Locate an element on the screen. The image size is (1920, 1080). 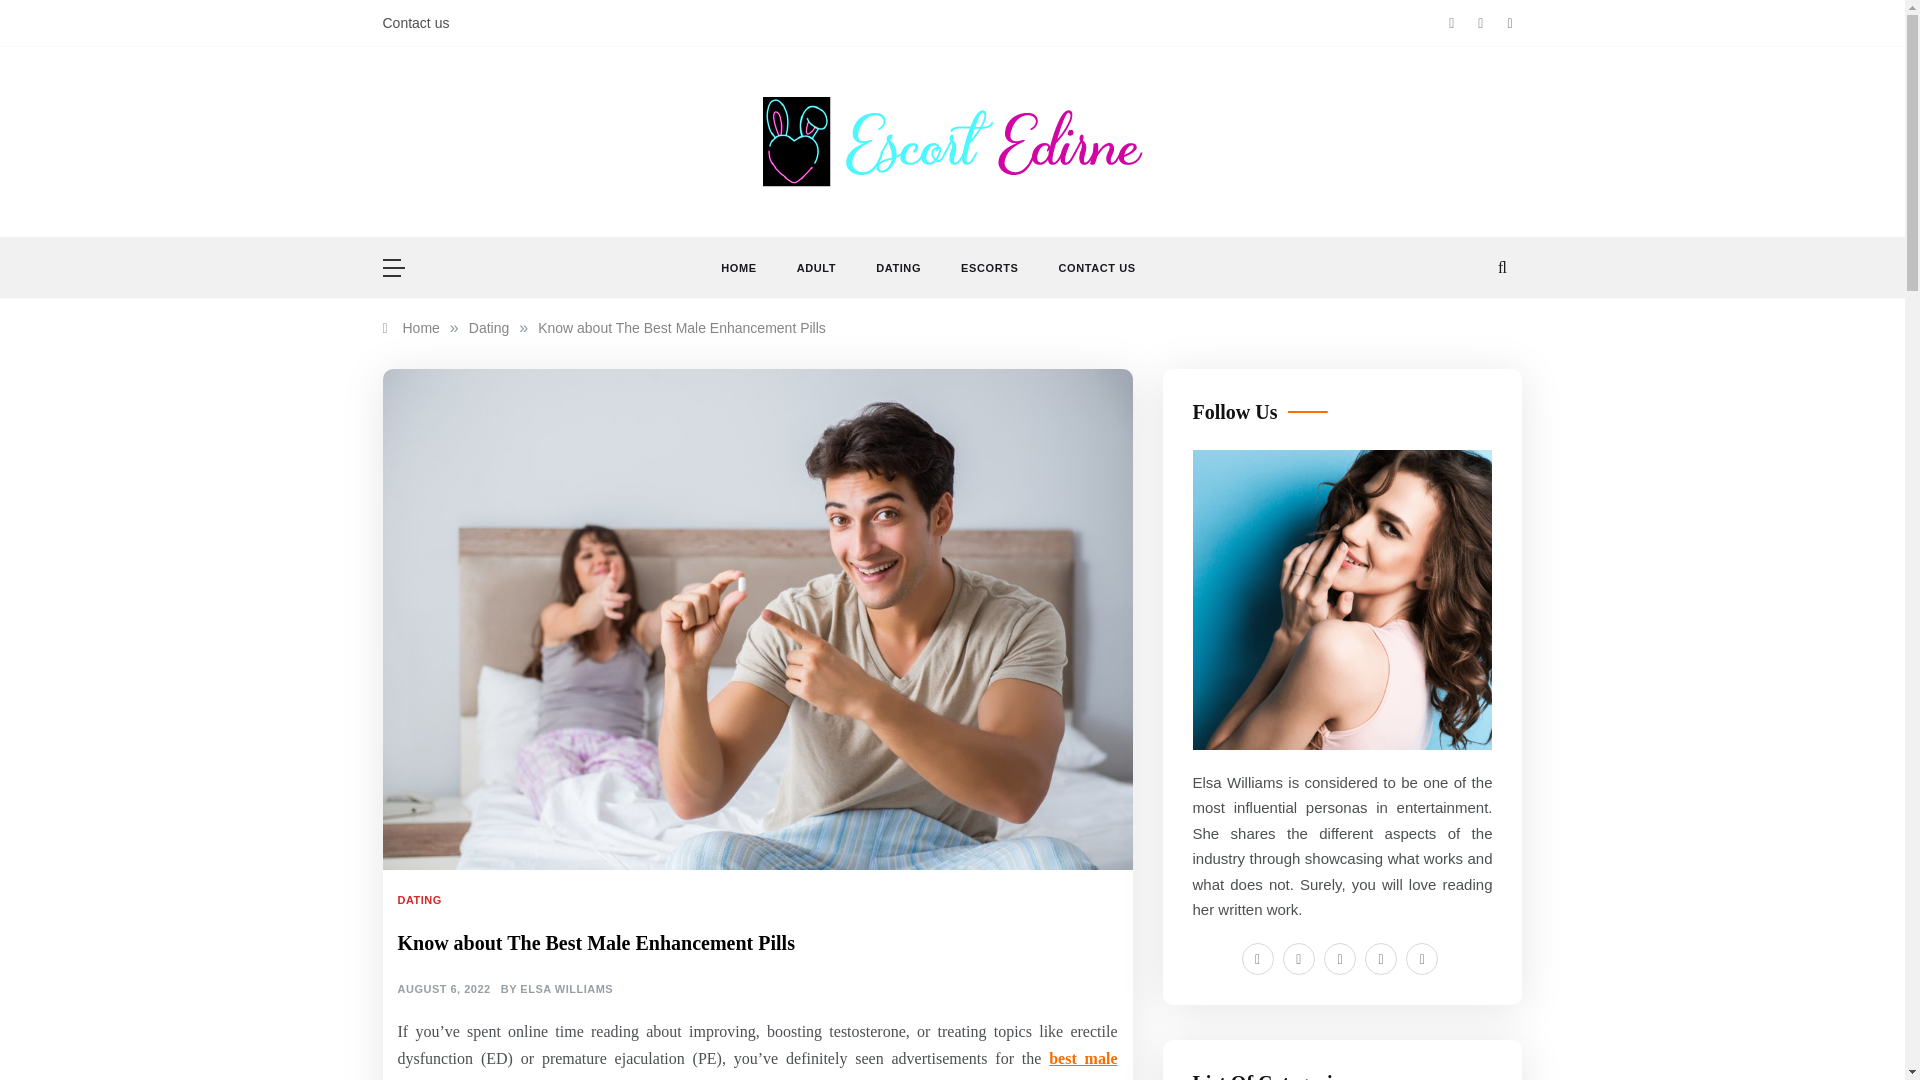
Know about The Best Male Enhancement Pills is located at coordinates (681, 327).